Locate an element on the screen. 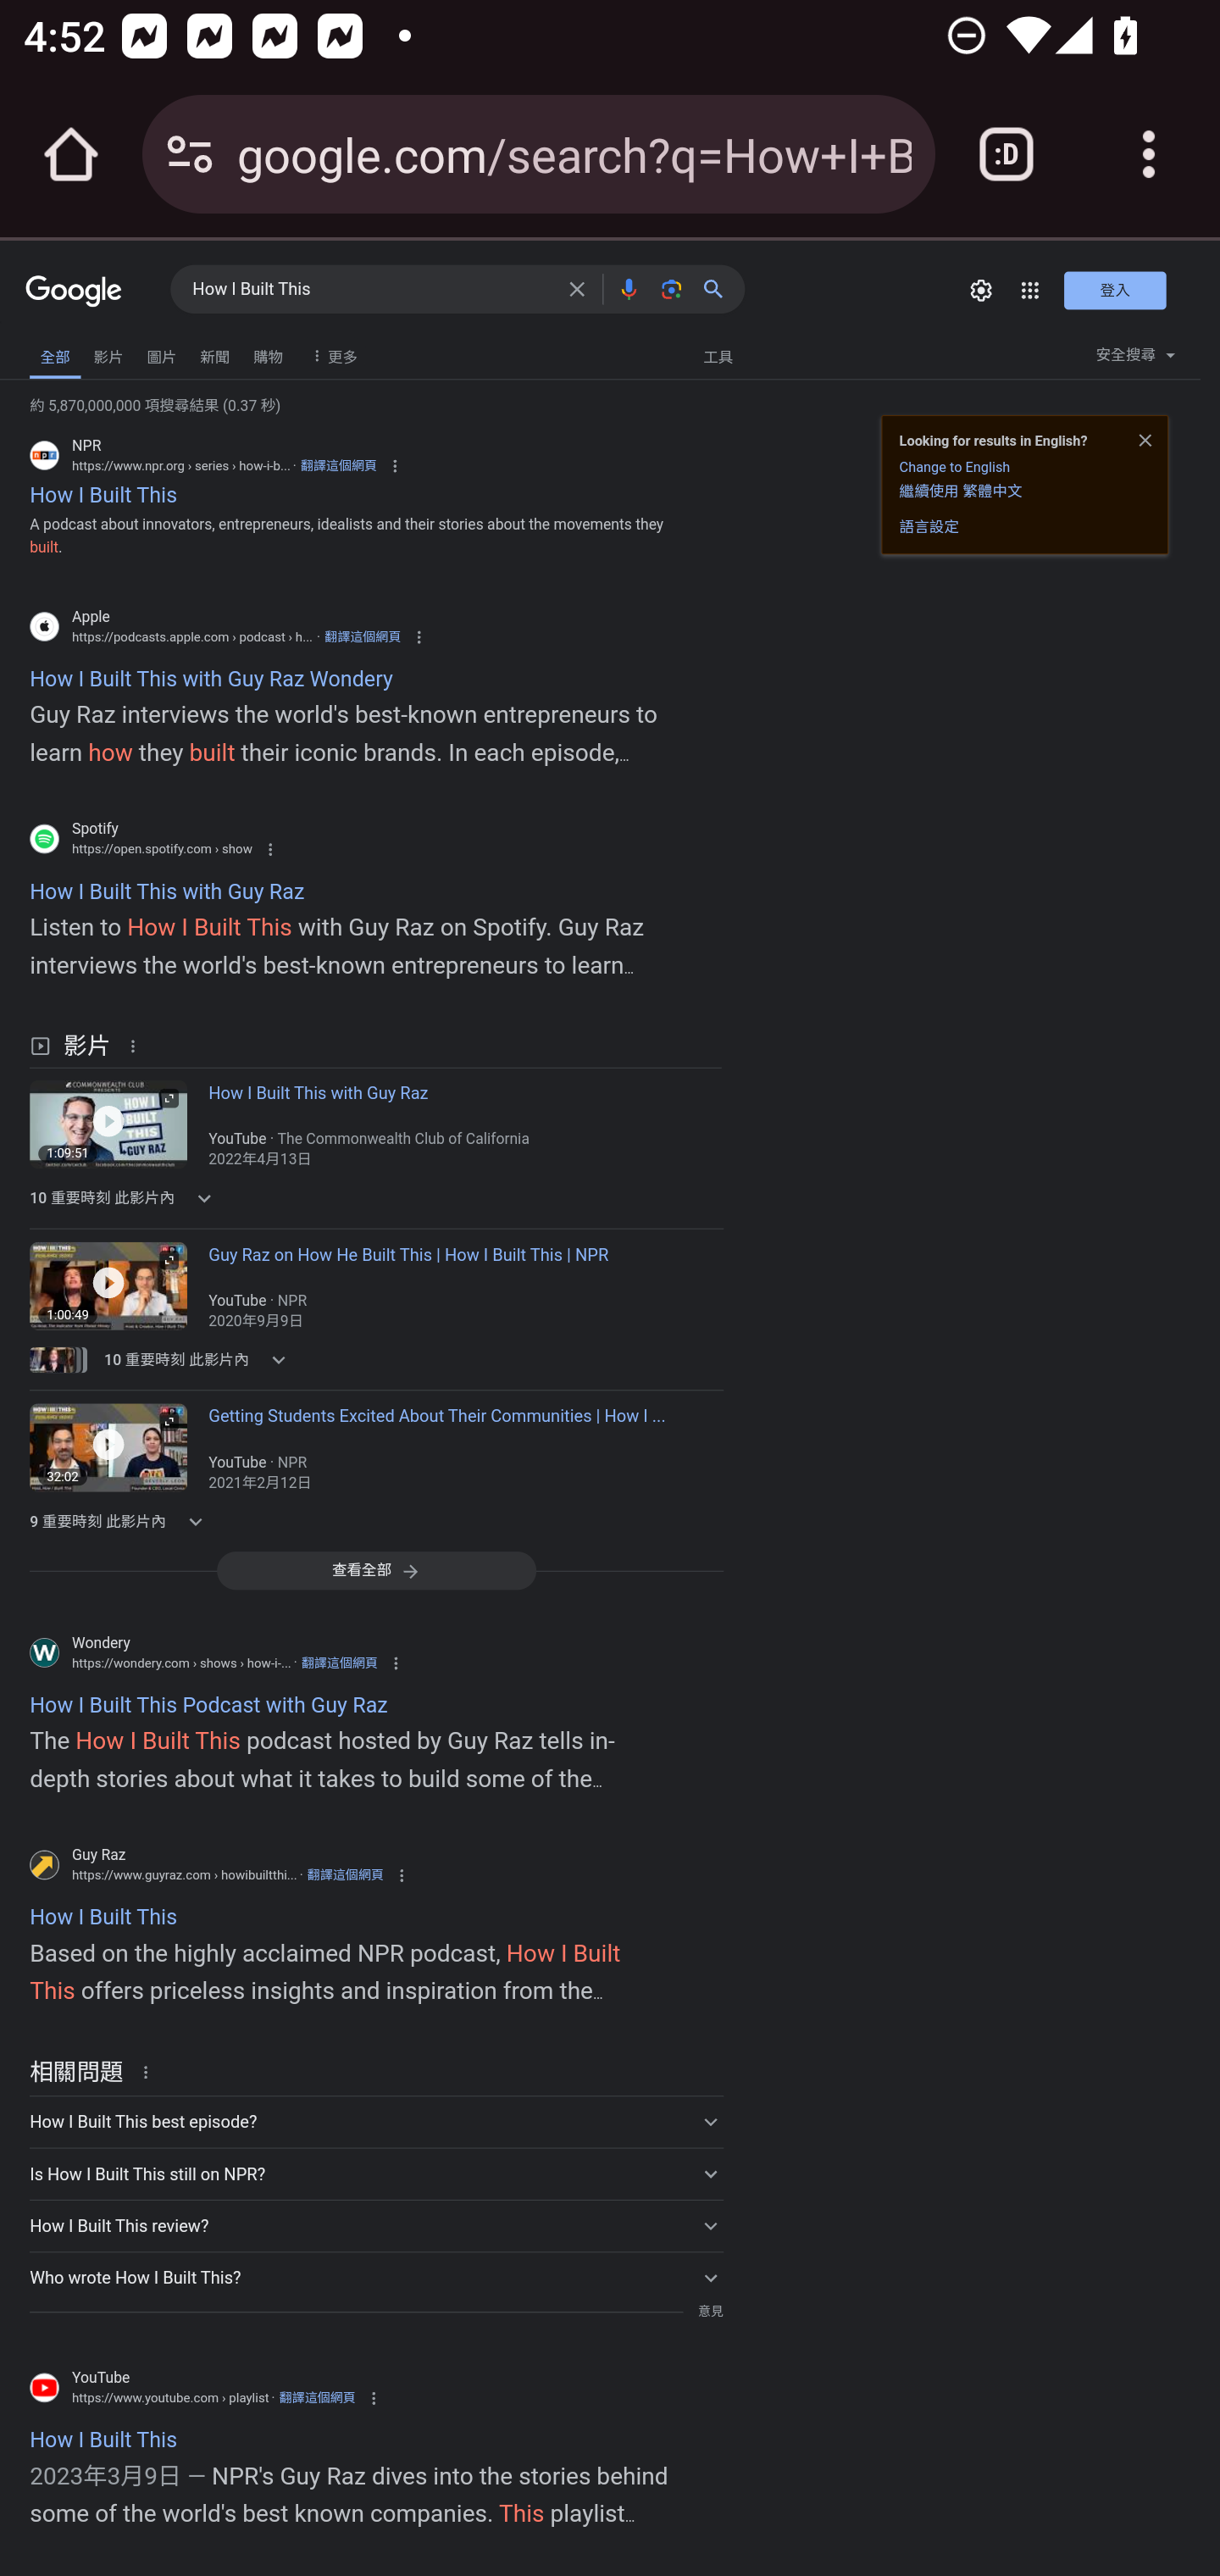 The height and width of the screenshot is (2576, 1220). Change to English is located at coordinates (954, 466).